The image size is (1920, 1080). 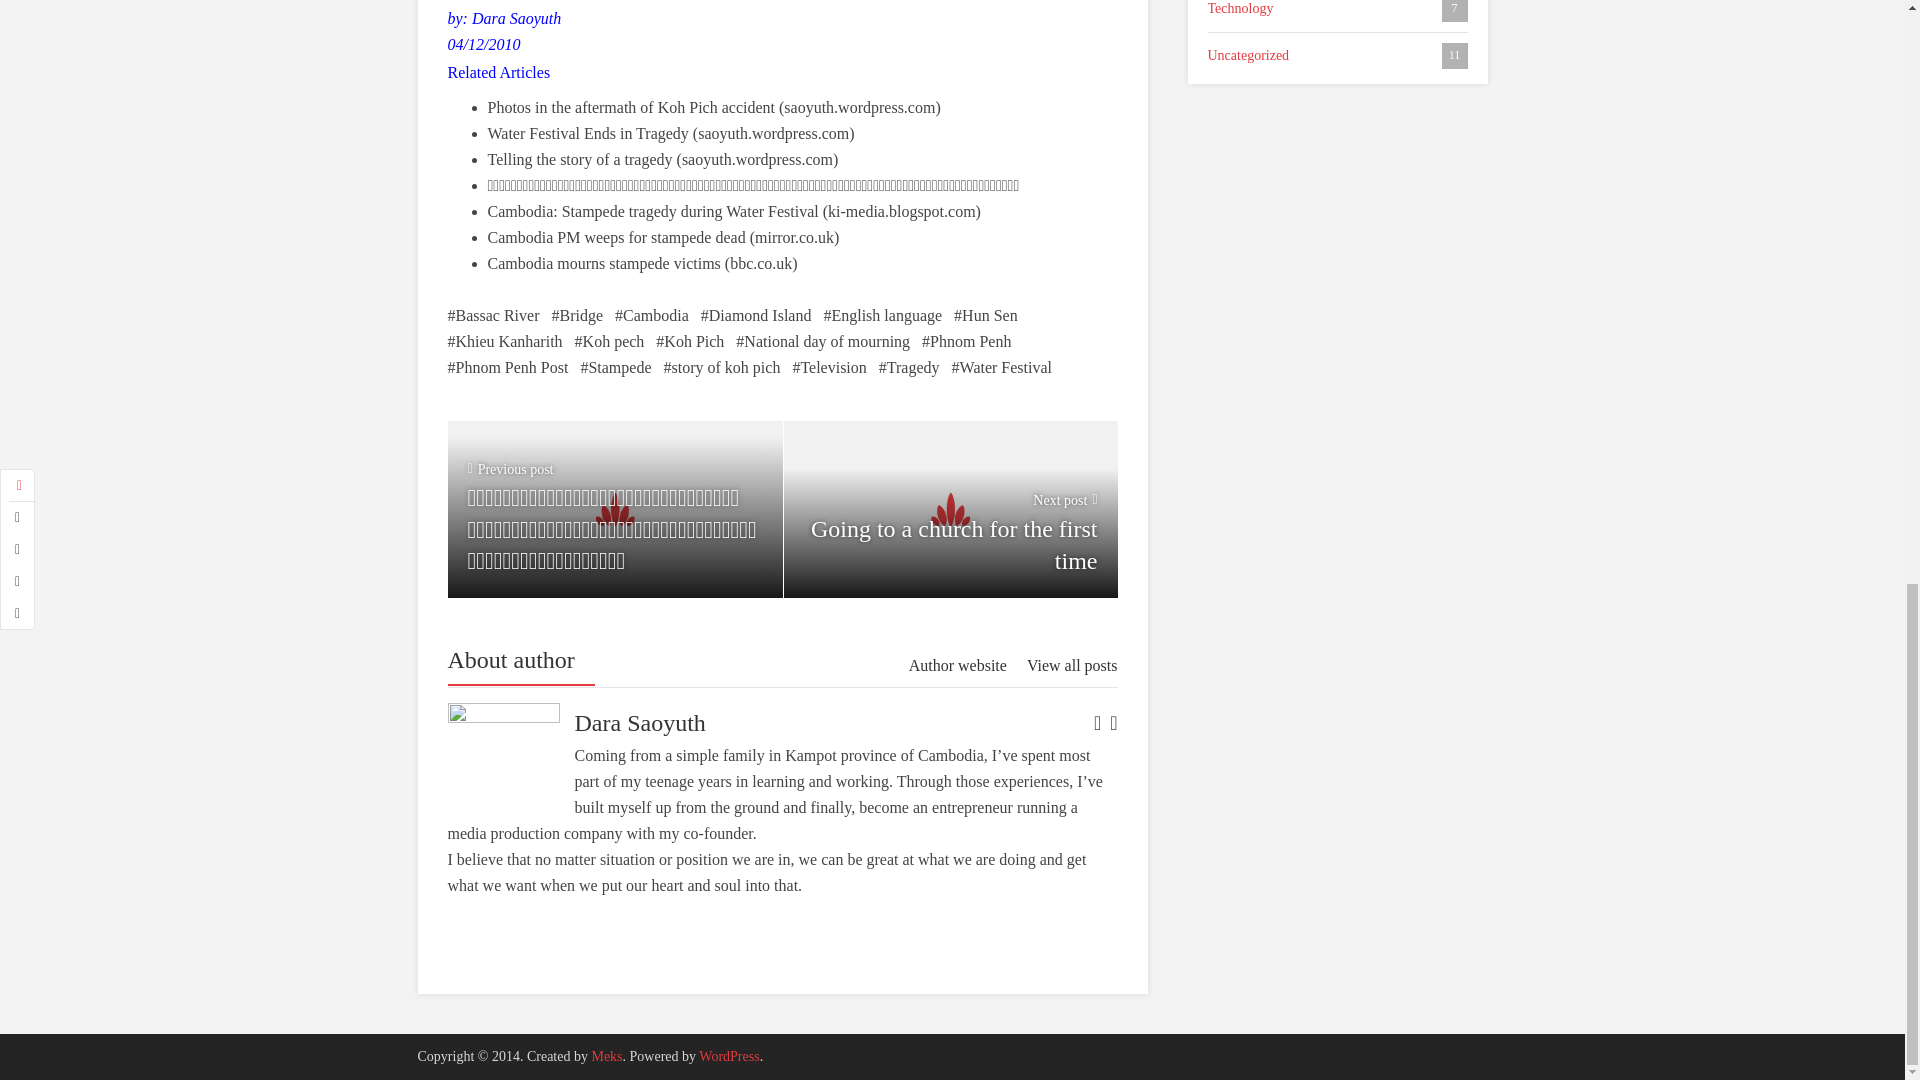 I want to click on Water Festival Ends in Tragedy, so click(x=588, y=133).